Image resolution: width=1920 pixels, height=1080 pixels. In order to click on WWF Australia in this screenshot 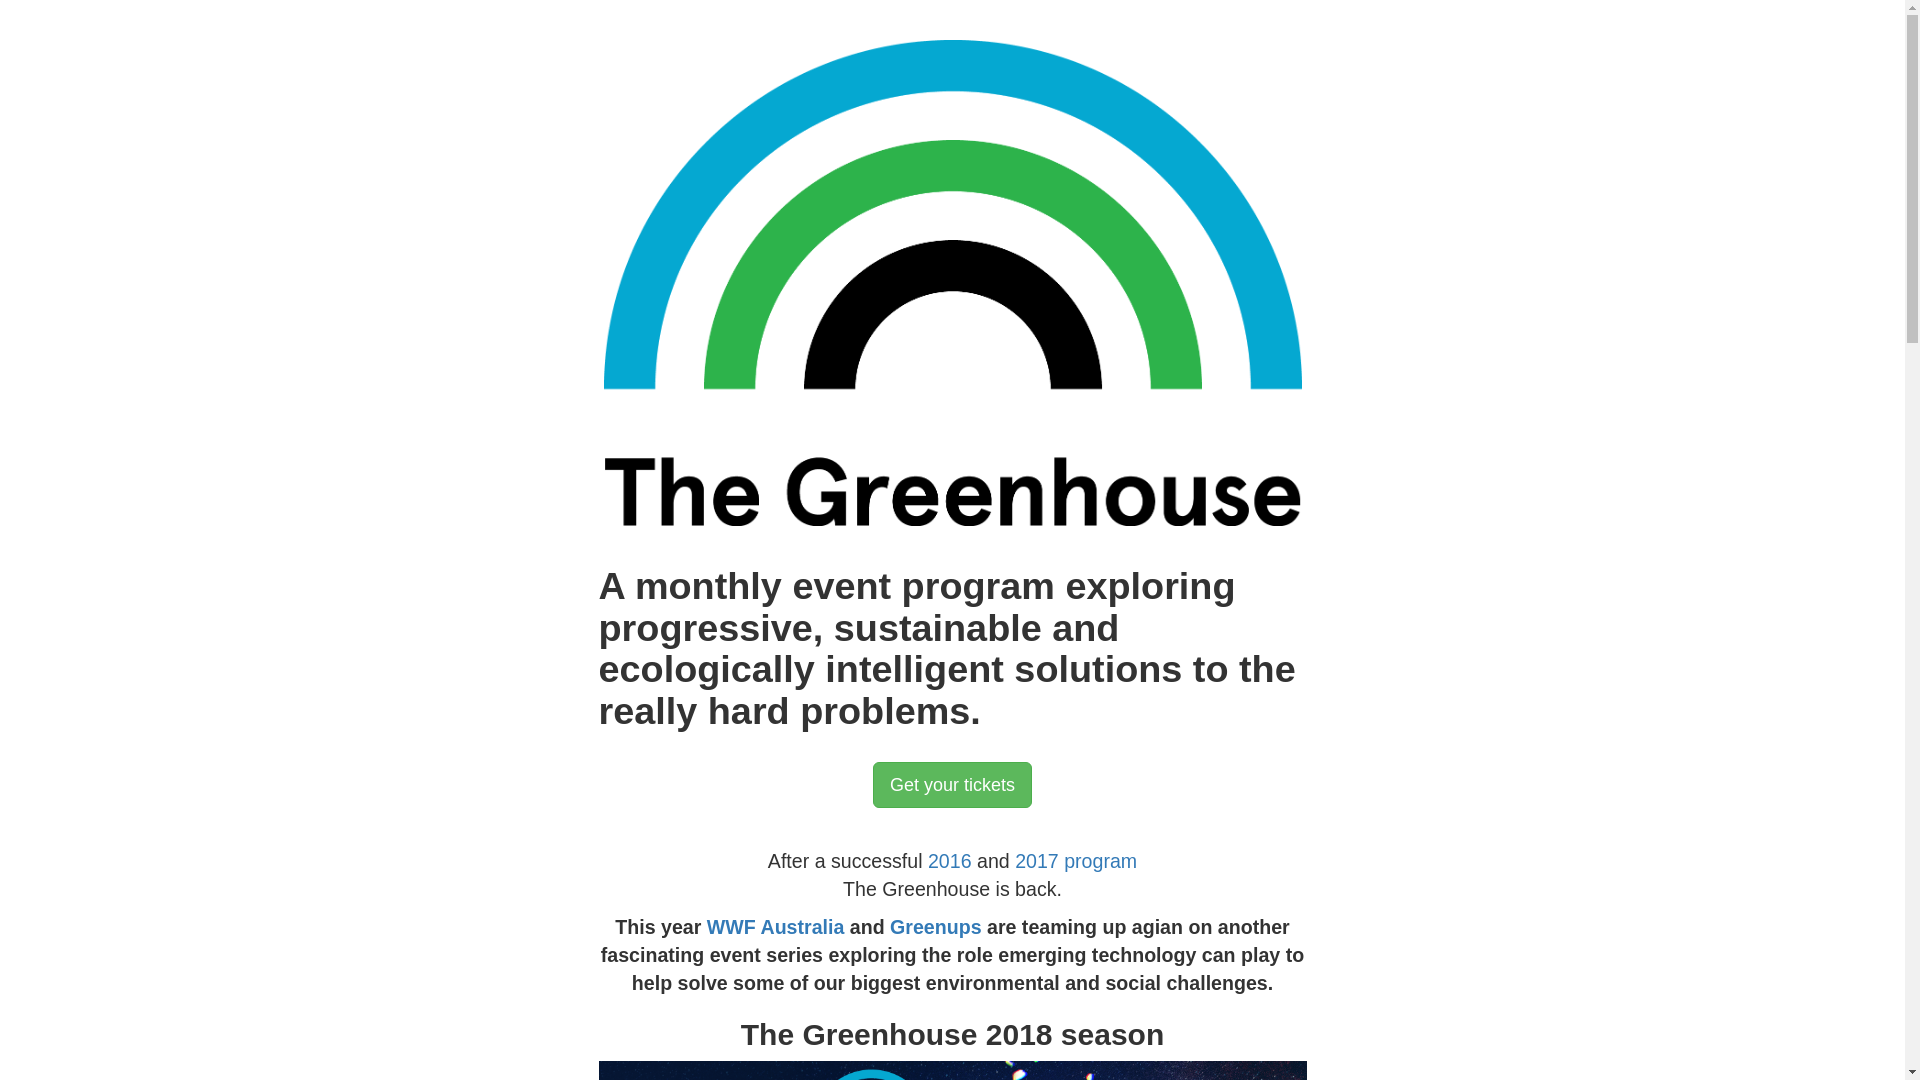, I will do `click(776, 927)`.